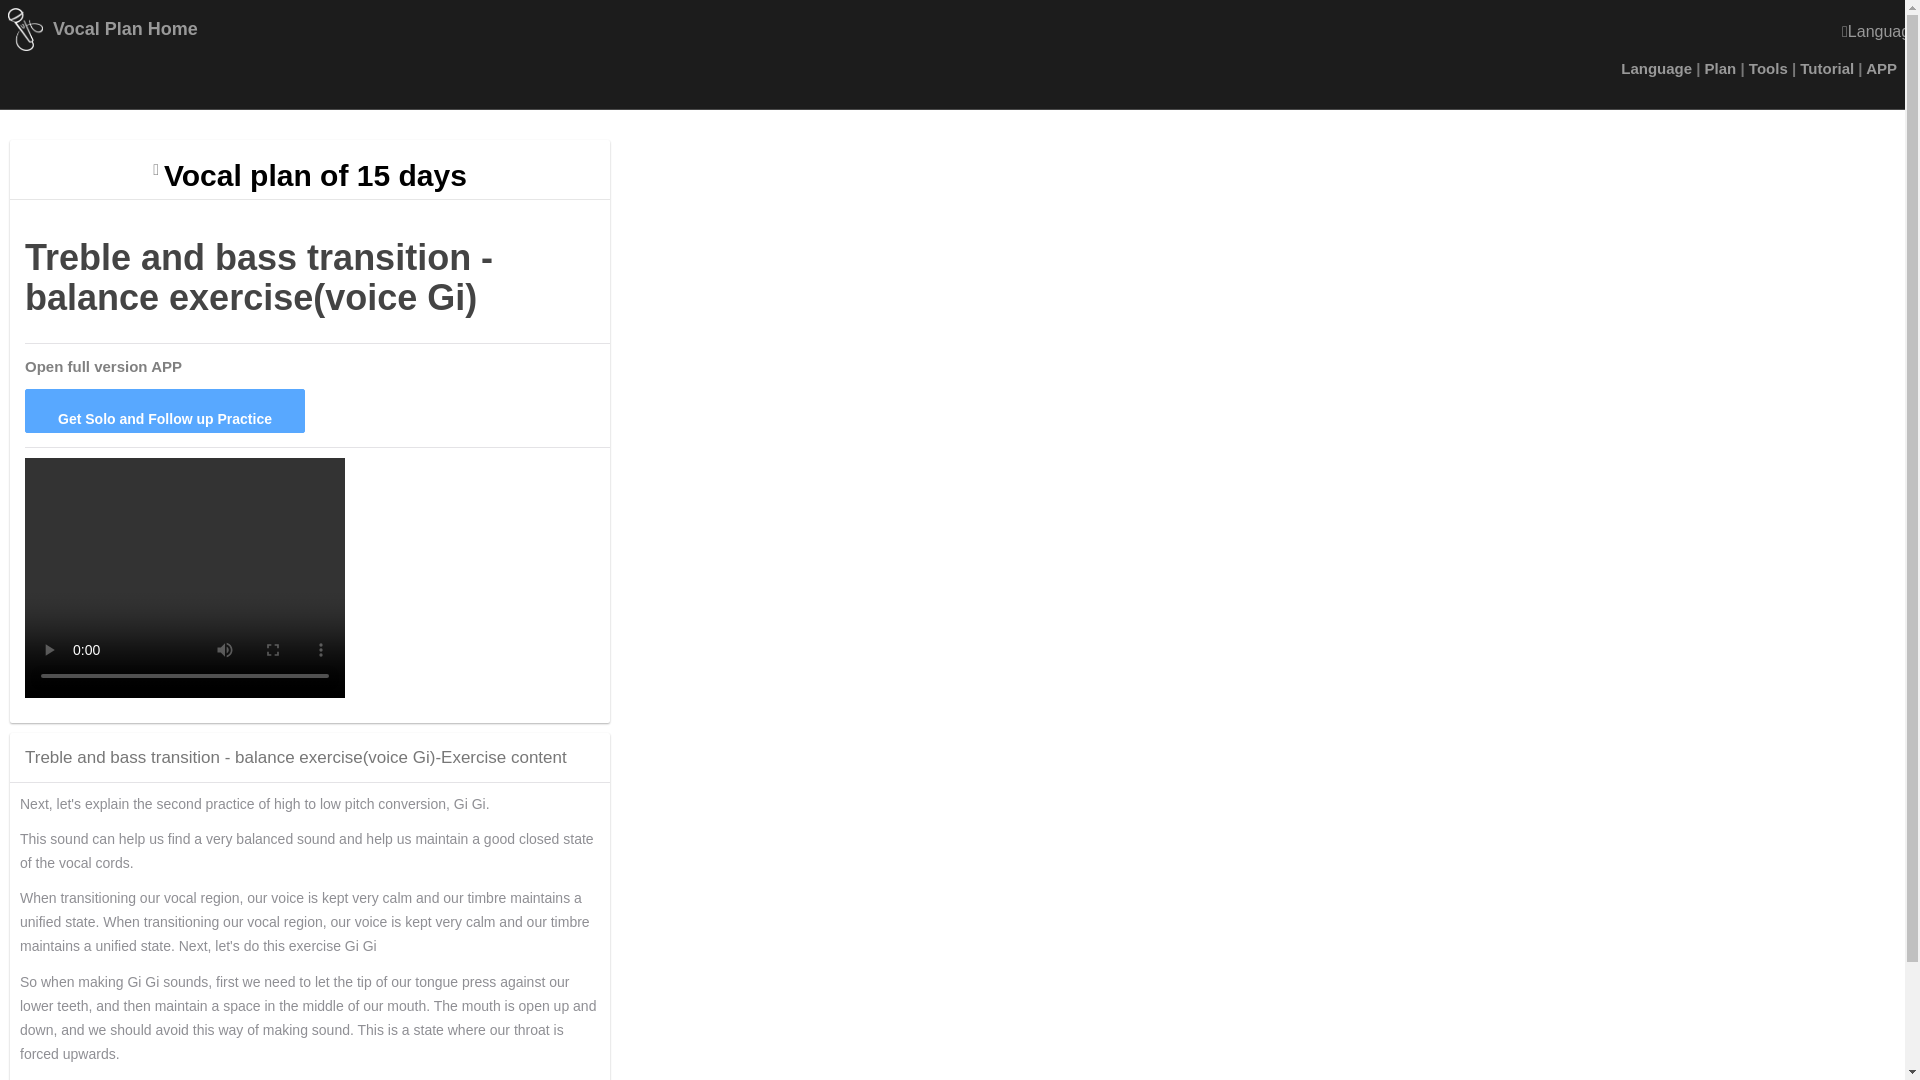 This screenshot has width=1920, height=1080. I want to click on Get Solo and Follow up Practice, so click(164, 410).